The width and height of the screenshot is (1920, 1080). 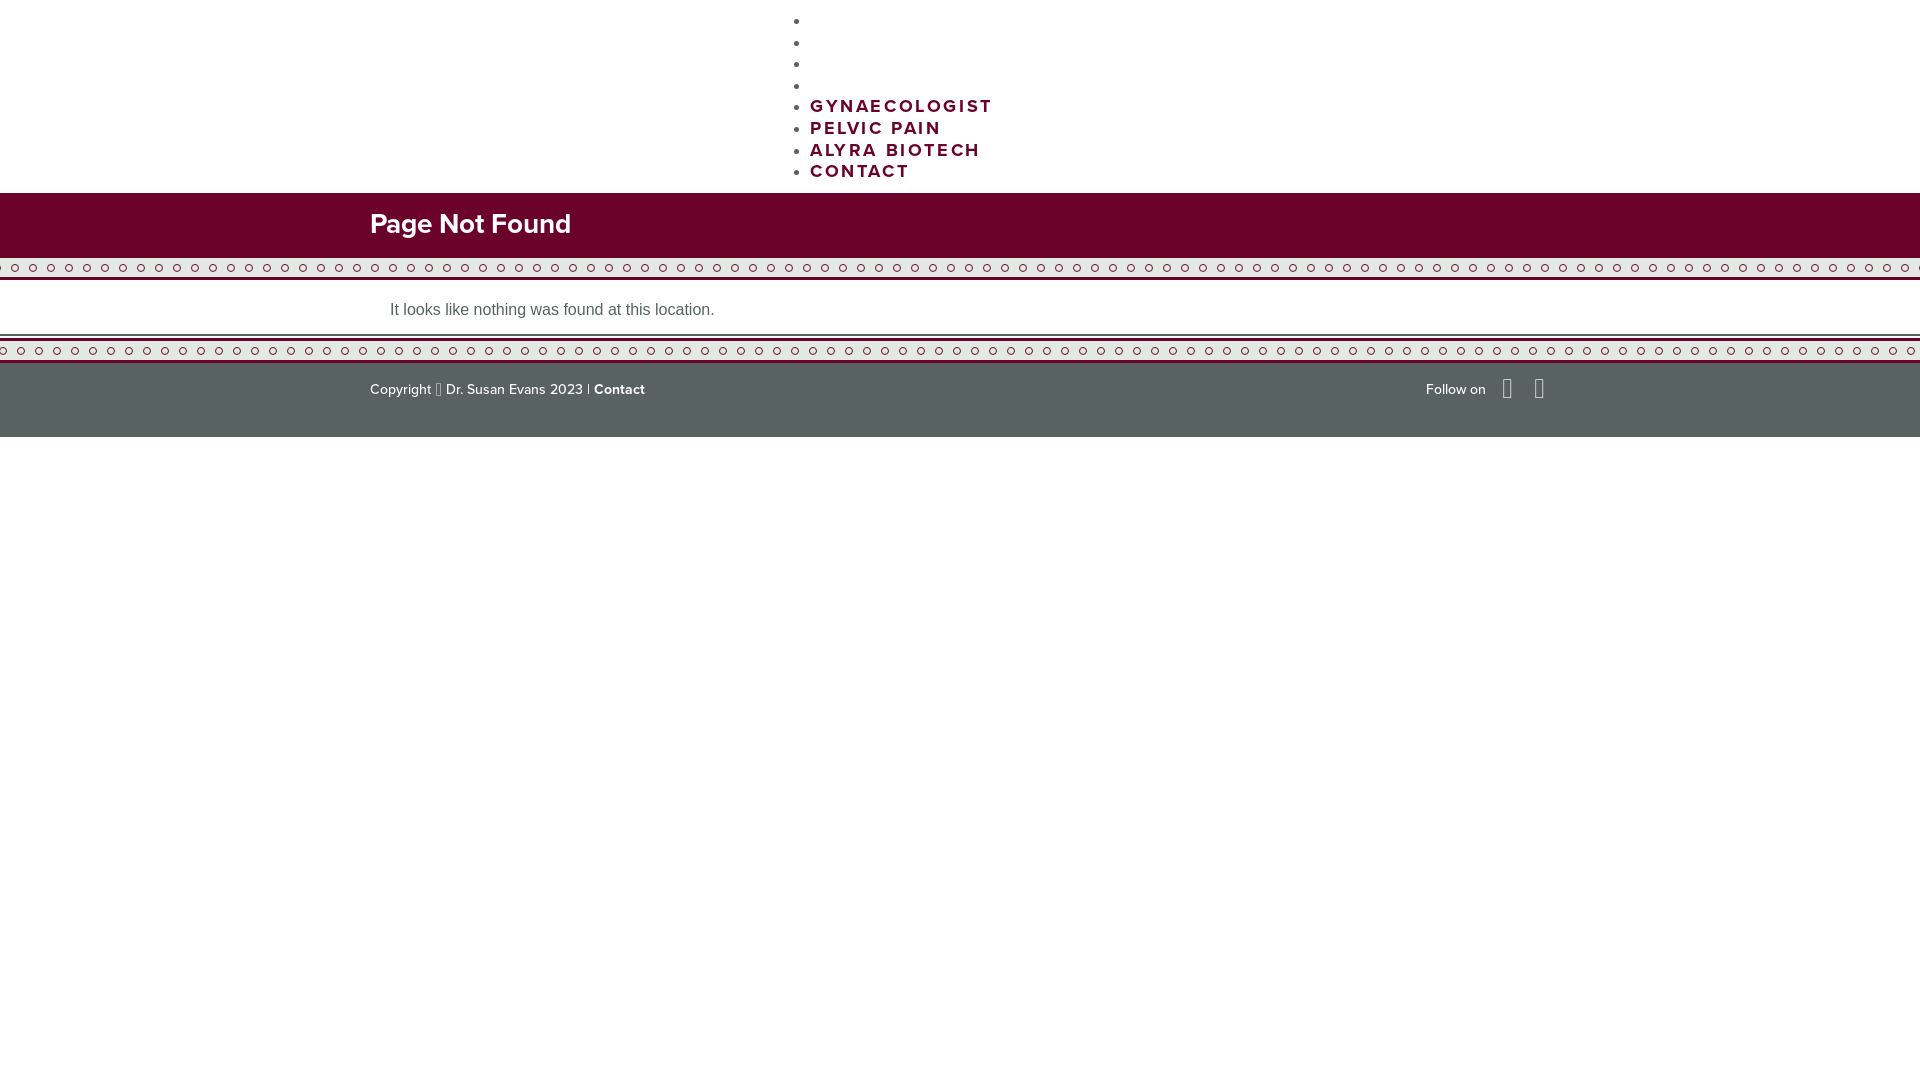 I want to click on Contact, so click(x=620, y=390).